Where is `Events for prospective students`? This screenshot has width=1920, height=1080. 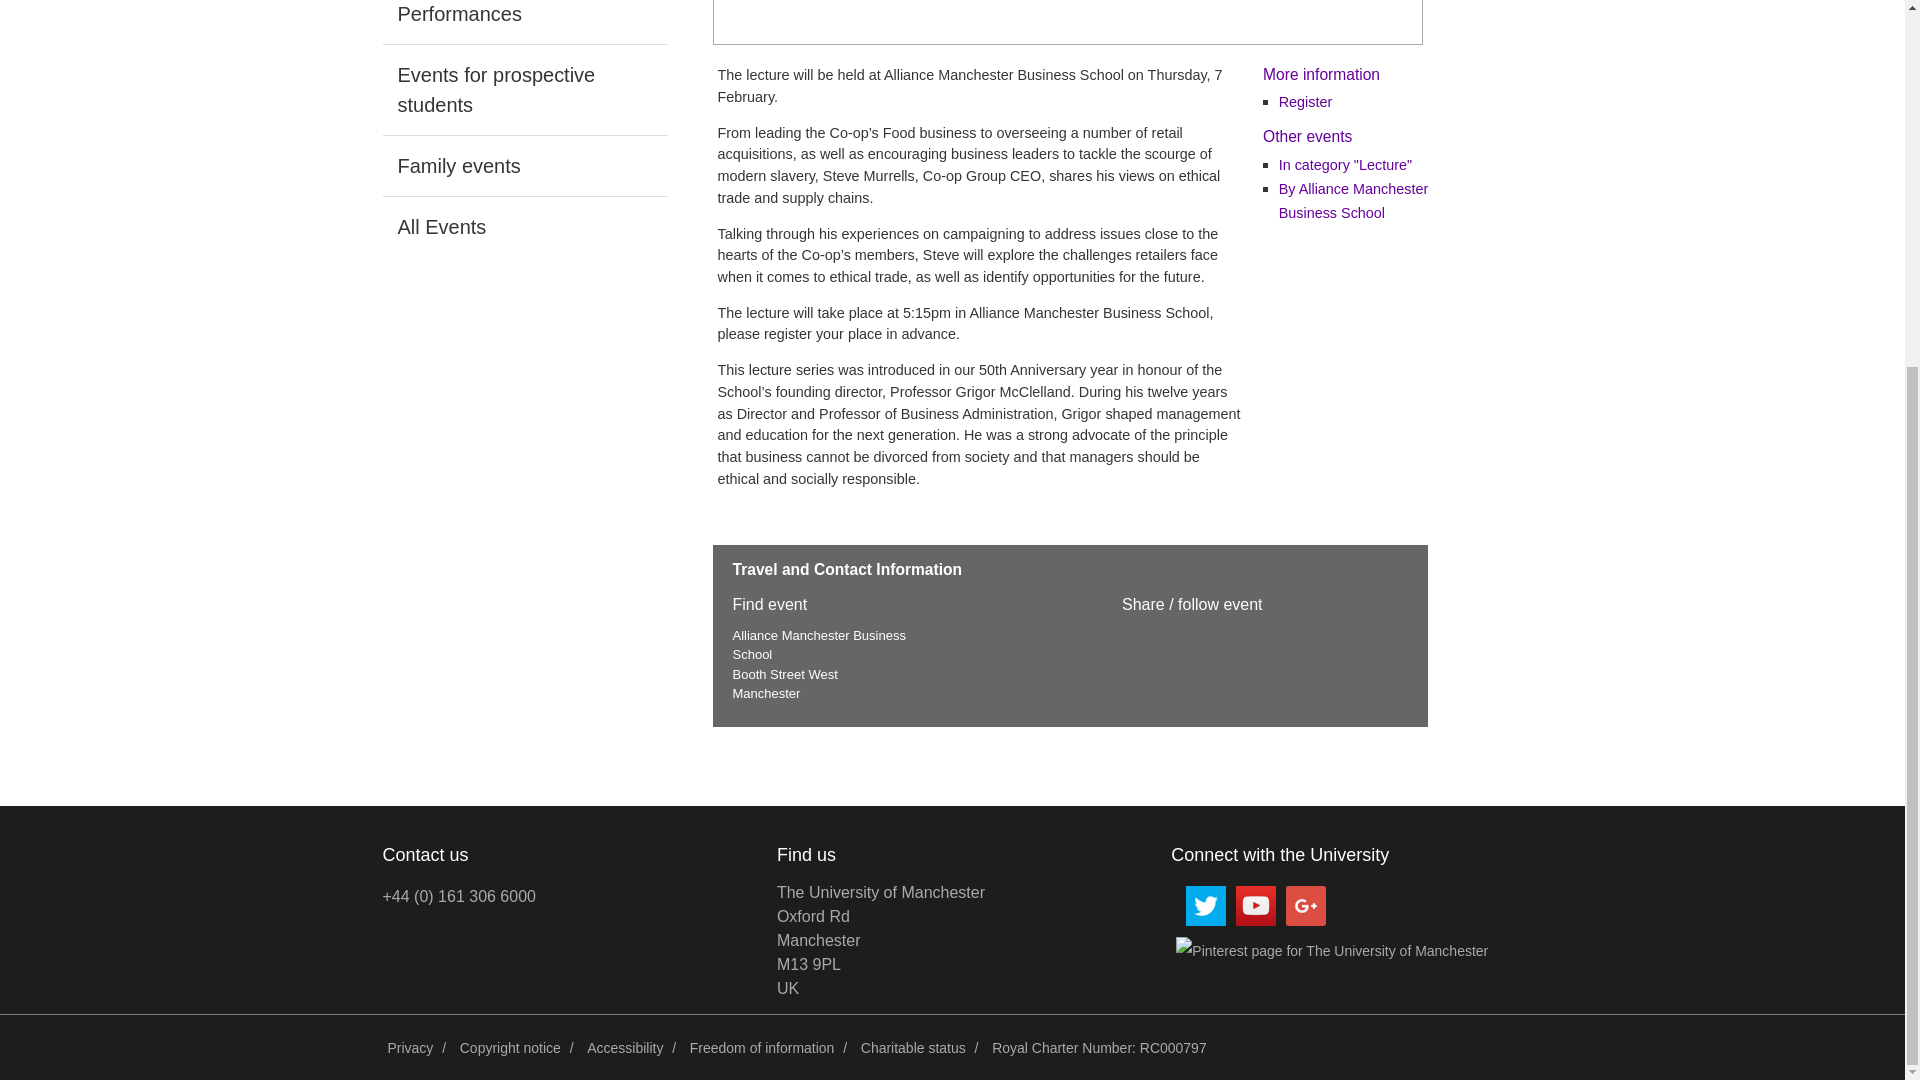 Events for prospective students is located at coordinates (524, 166).